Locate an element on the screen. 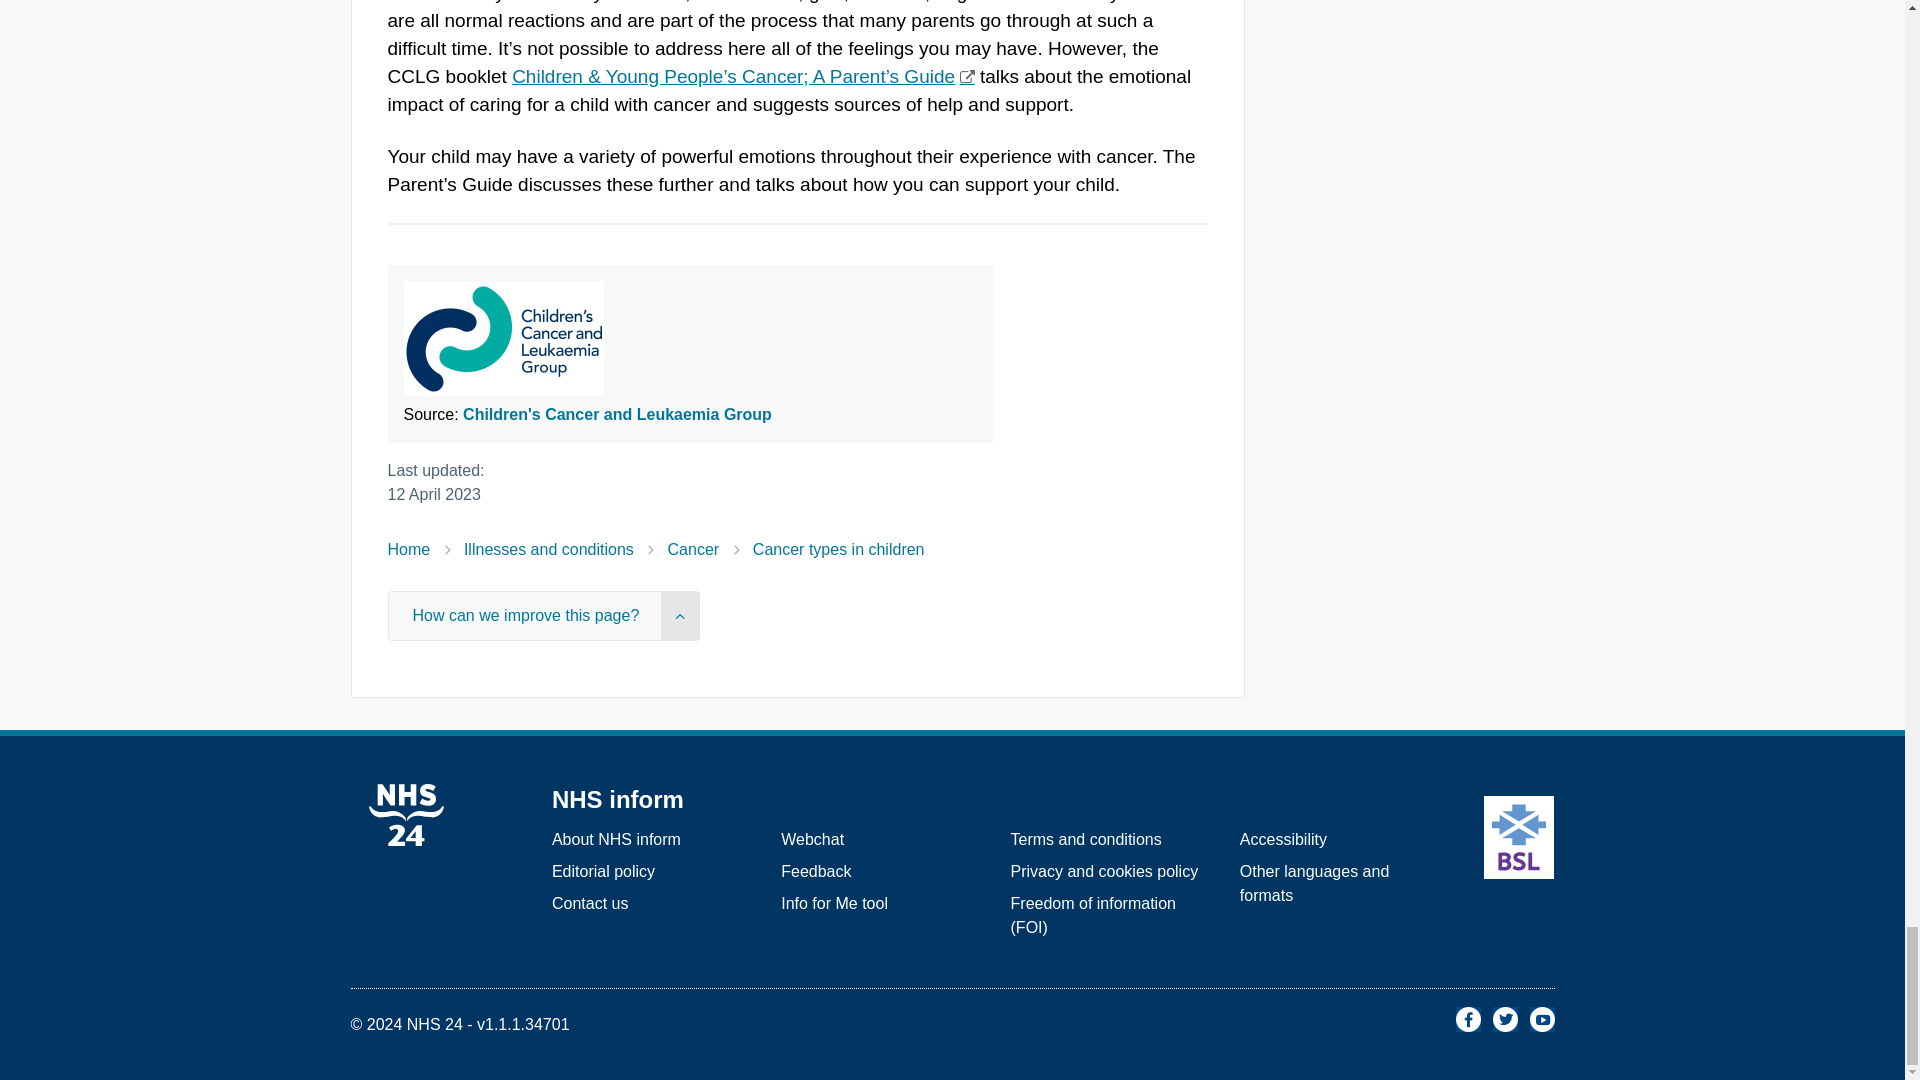 Image resolution: width=1920 pixels, height=1080 pixels. Click here to navigate to the 'About NHS inform' page. is located at coordinates (616, 838).